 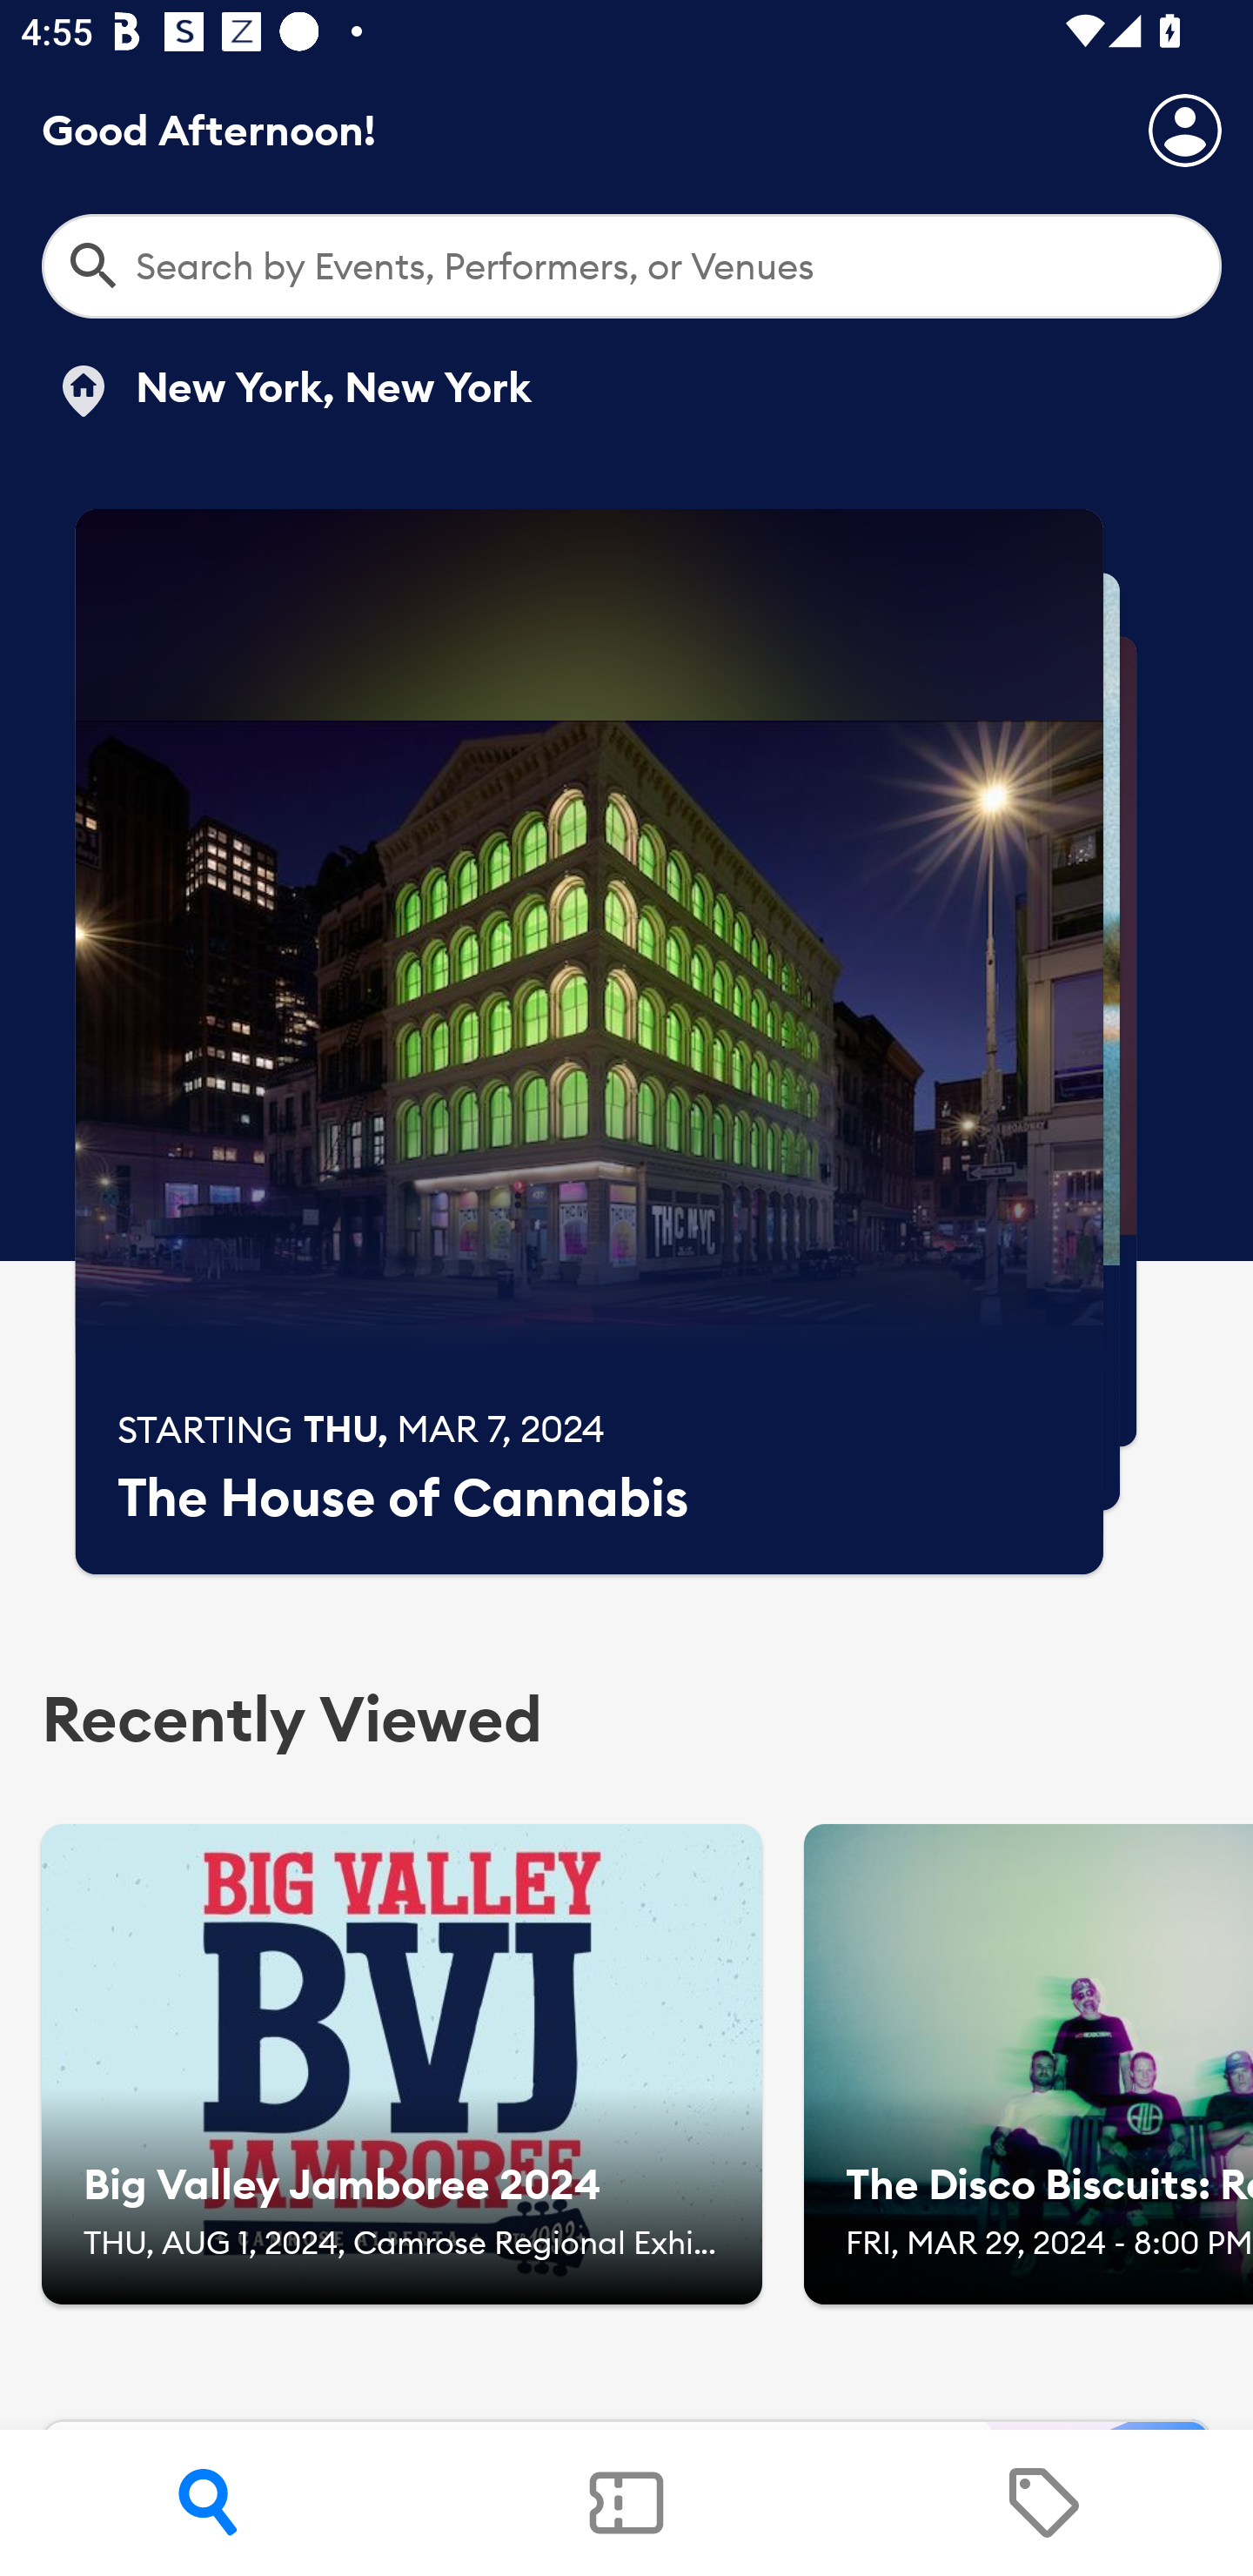 What do you see at coordinates (589, 1042) in the screenshot?
I see `STARTING THU, MAR 7, 2024 The House of Cannabis` at bounding box center [589, 1042].